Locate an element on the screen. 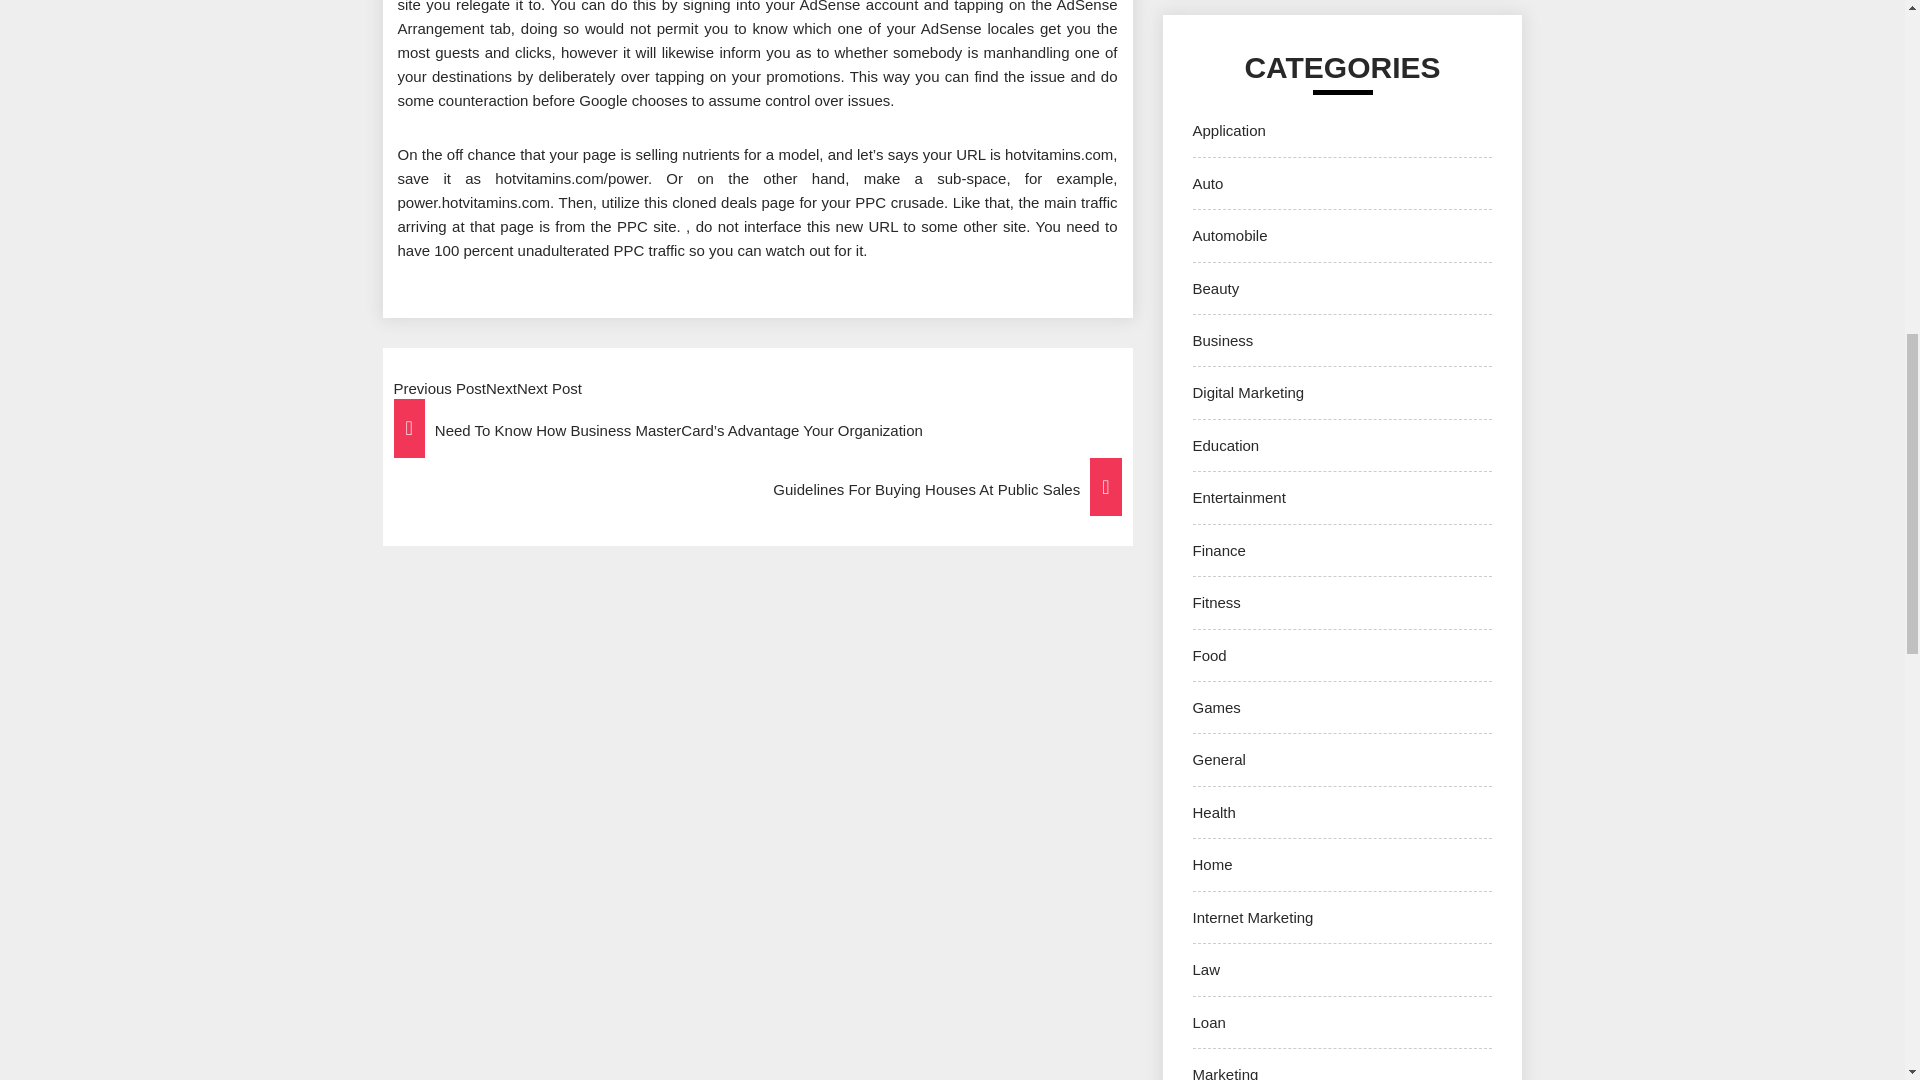  Digital Marketing is located at coordinates (1248, 392).